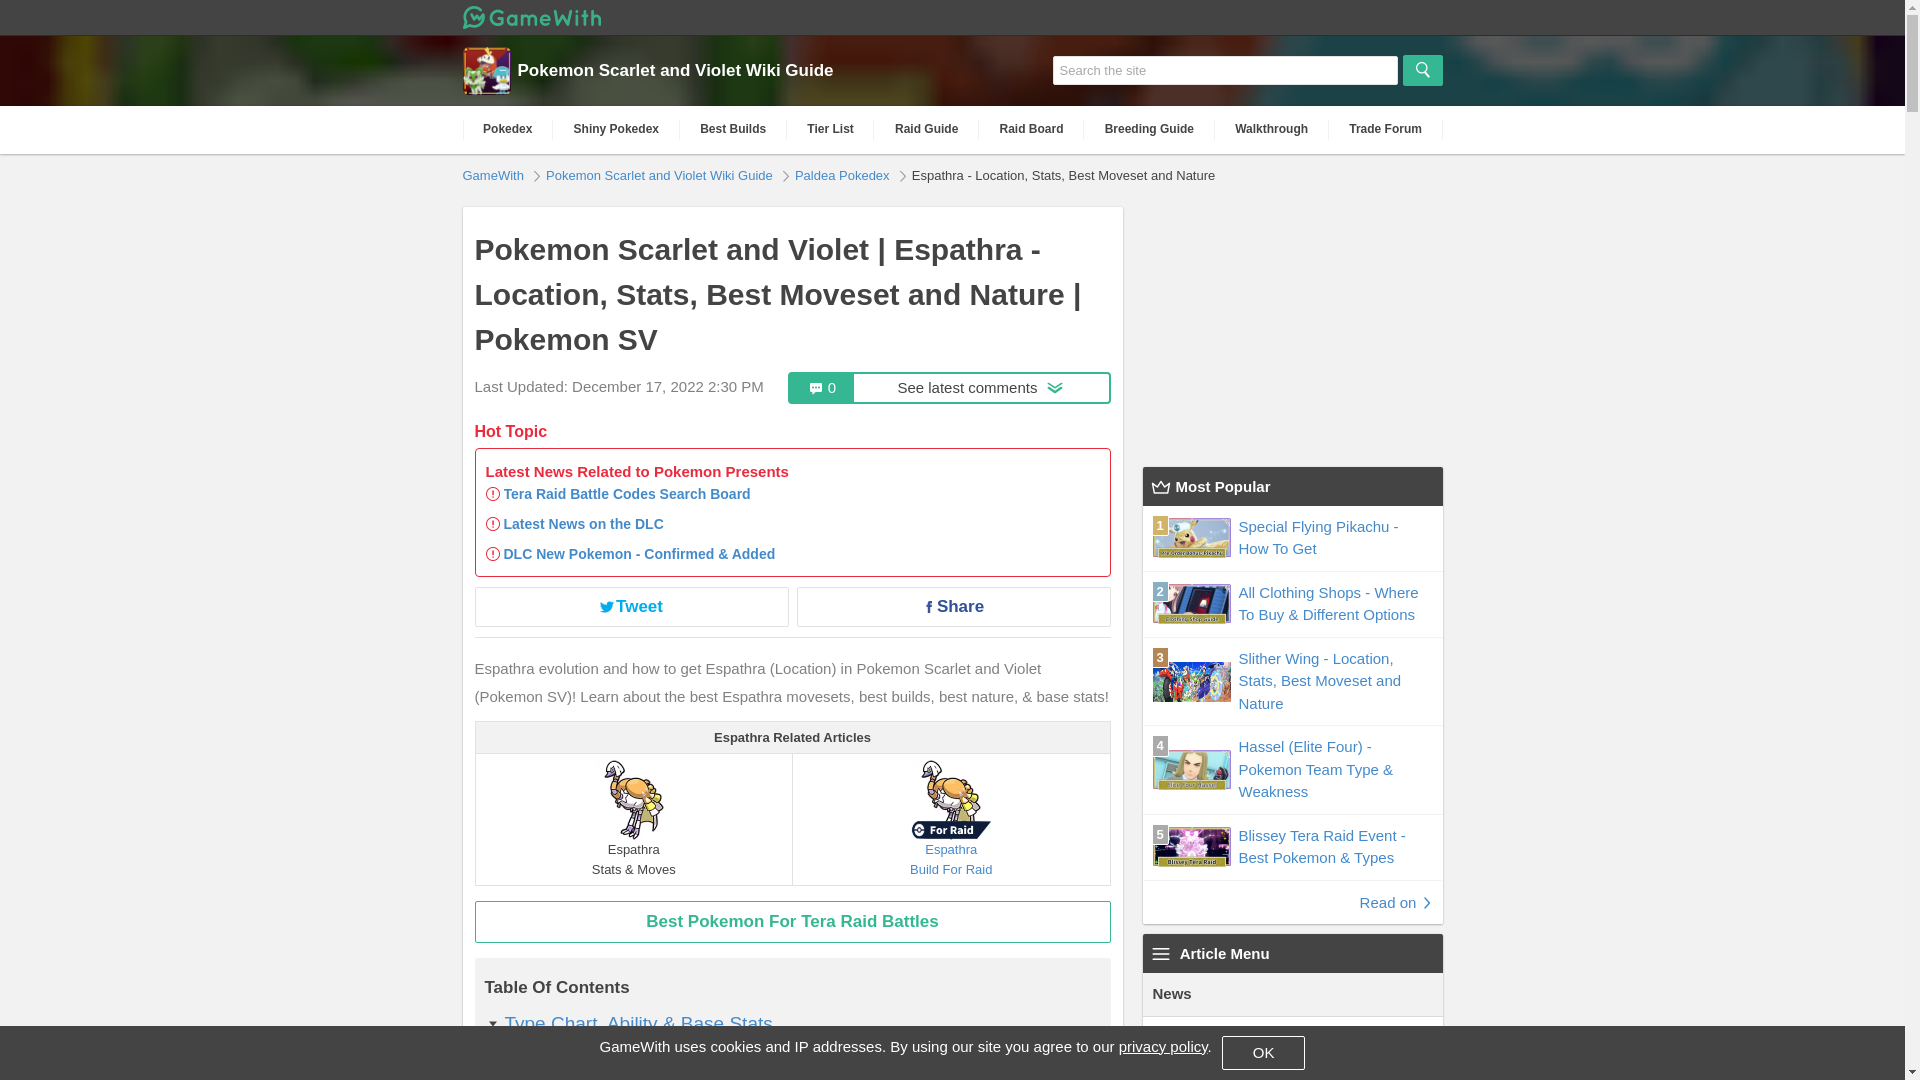 This screenshot has height=1080, width=1920. Describe the element at coordinates (1386, 129) in the screenshot. I see `Trade Forum` at that location.